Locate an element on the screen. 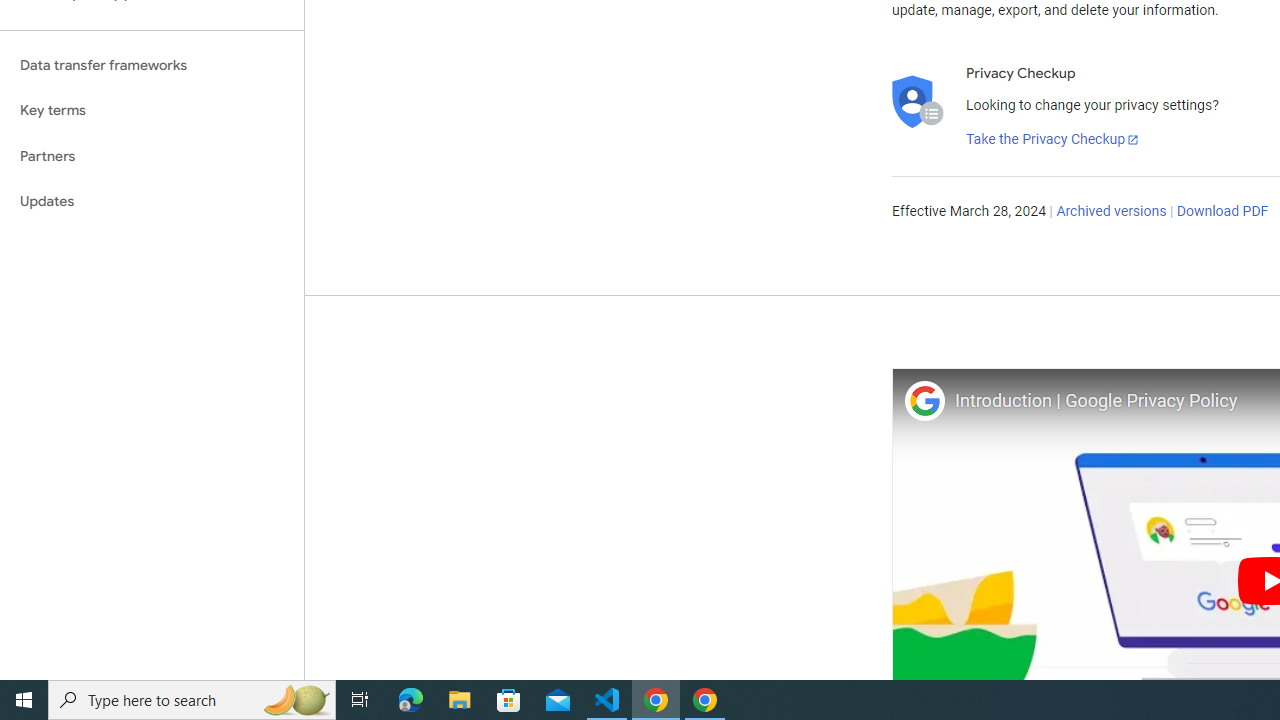 The width and height of the screenshot is (1280, 720). Partners is located at coordinates (152, 156).